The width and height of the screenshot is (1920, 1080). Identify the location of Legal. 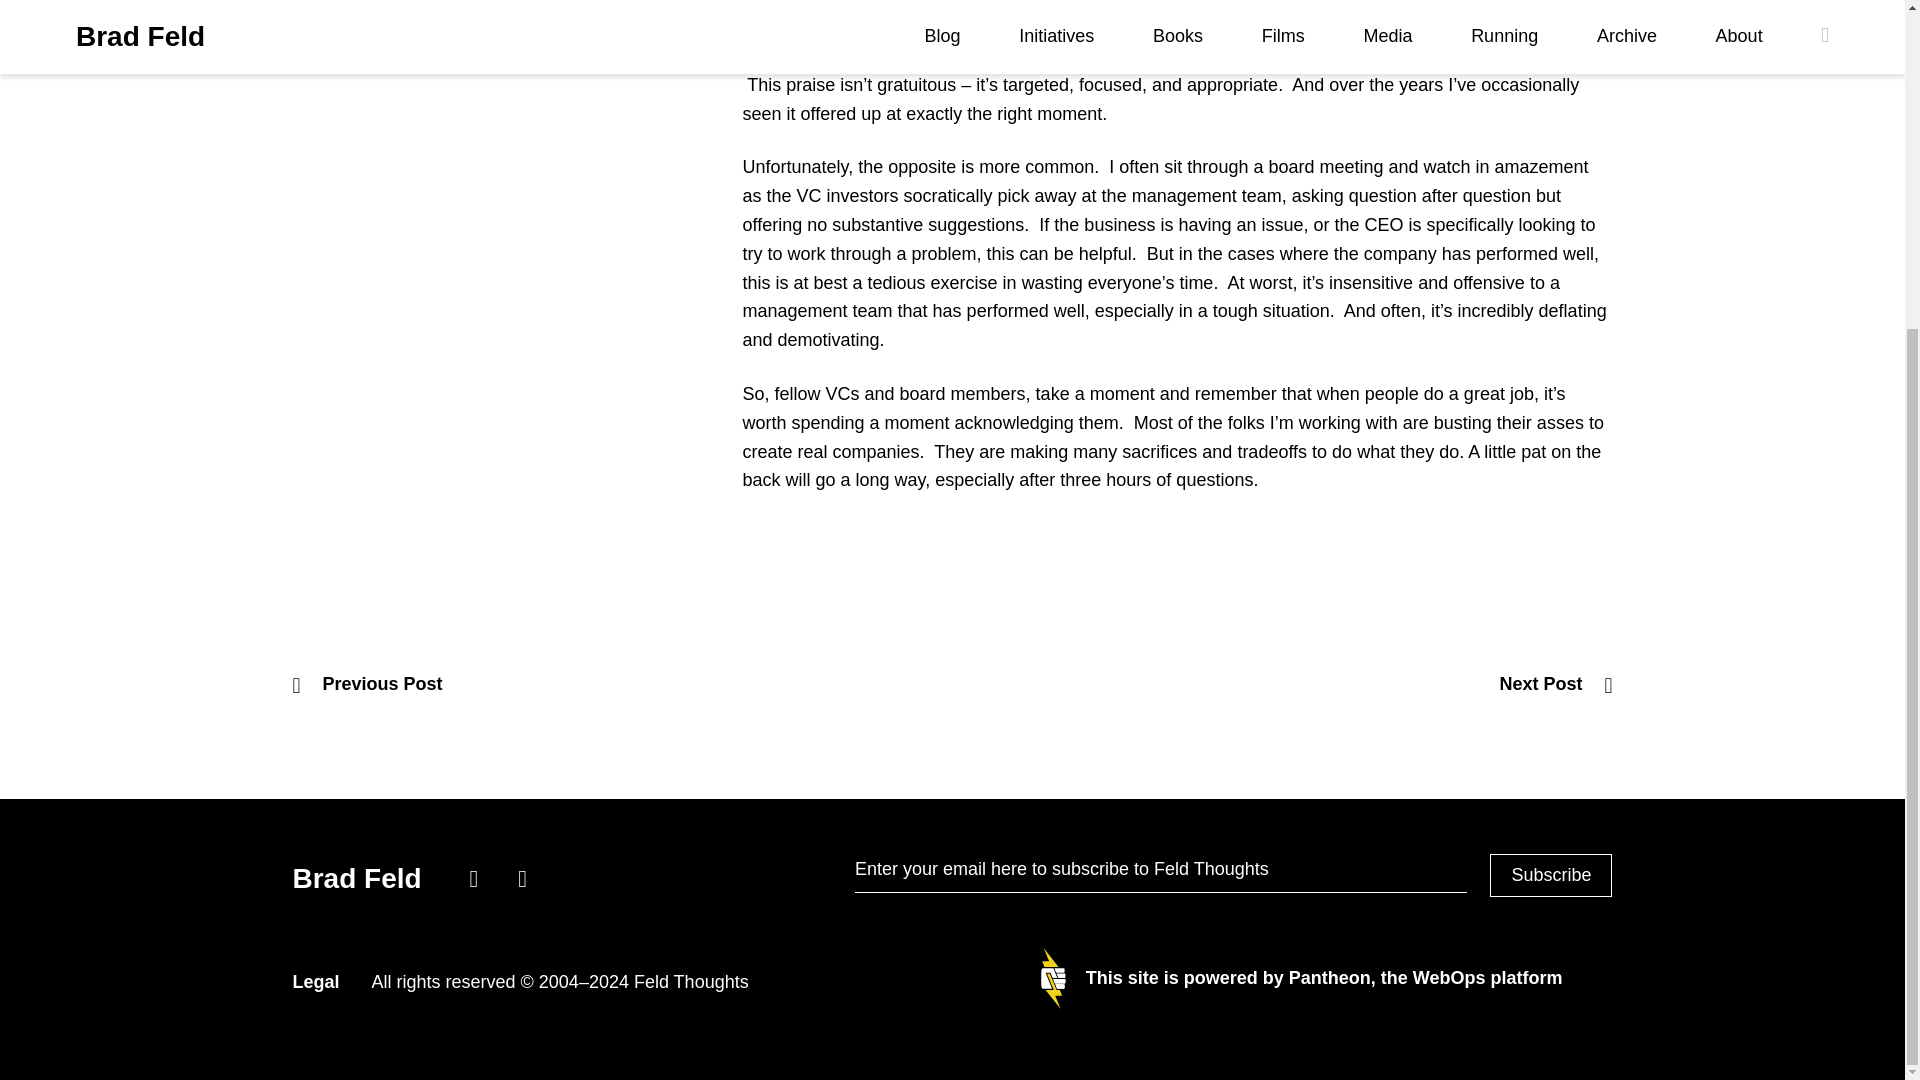
(315, 982).